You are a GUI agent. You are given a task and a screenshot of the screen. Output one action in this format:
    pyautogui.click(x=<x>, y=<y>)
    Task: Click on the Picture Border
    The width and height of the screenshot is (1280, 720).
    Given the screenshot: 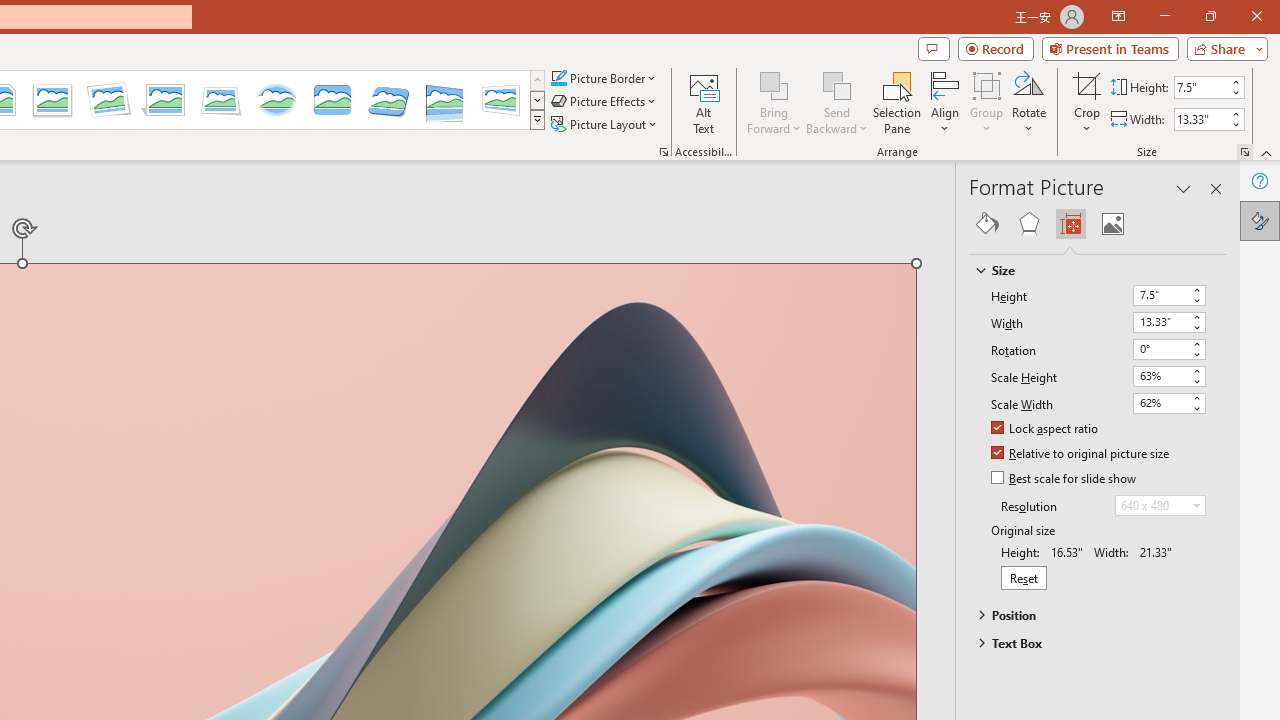 What is the action you would take?
    pyautogui.click(x=604, y=78)
    